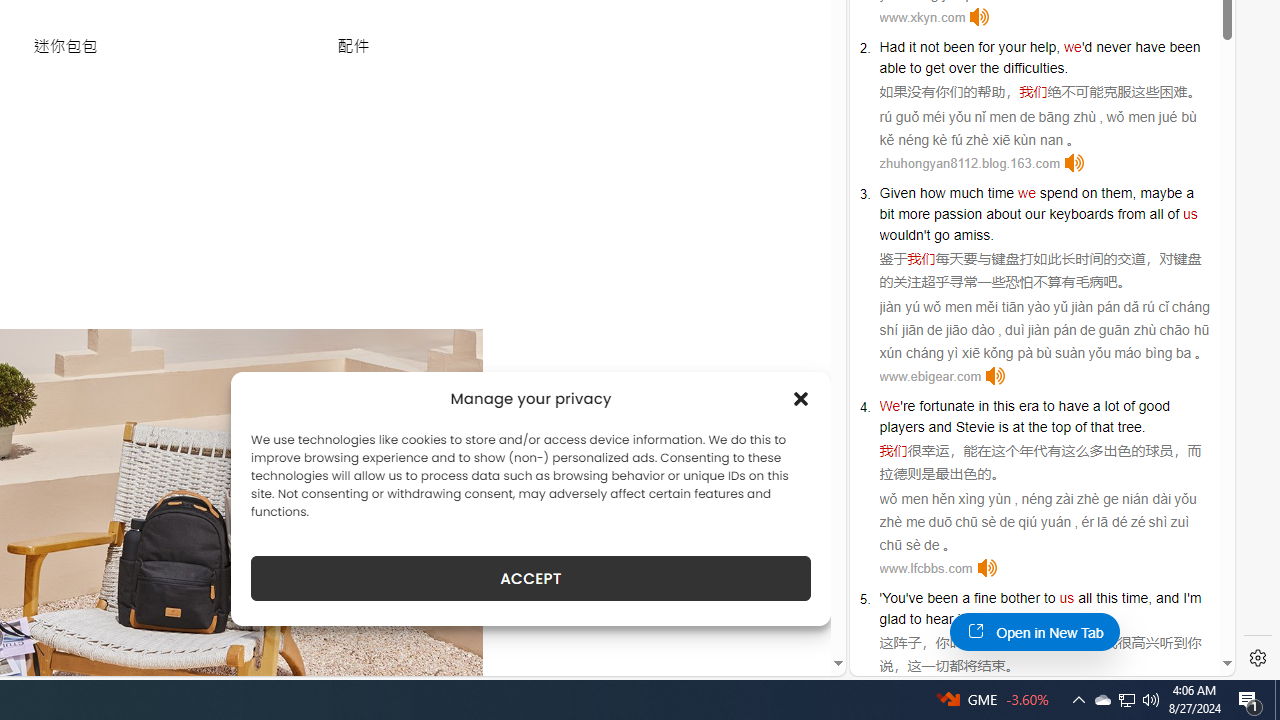 The height and width of the screenshot is (720, 1280). Describe the element at coordinates (989, 68) in the screenshot. I see `the` at that location.